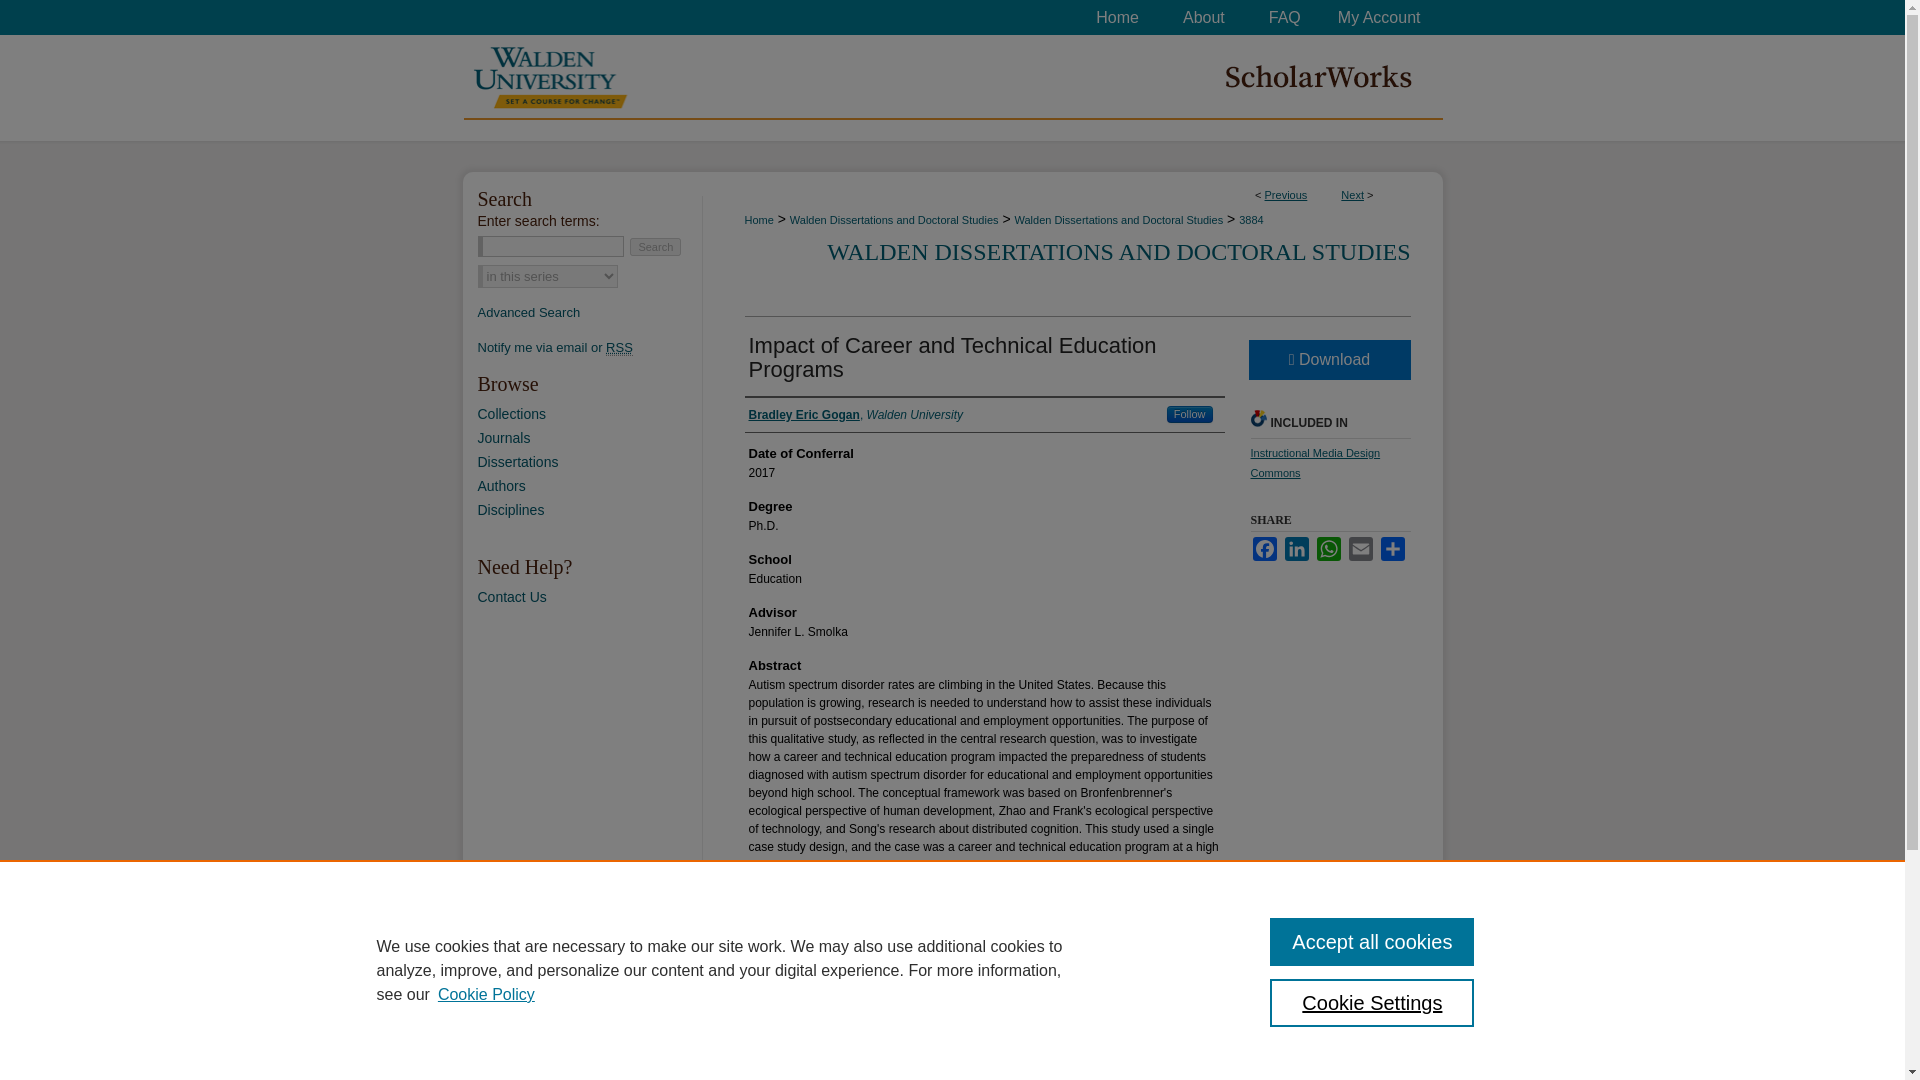 The image size is (1920, 1080). I want to click on Home, so click(758, 219).